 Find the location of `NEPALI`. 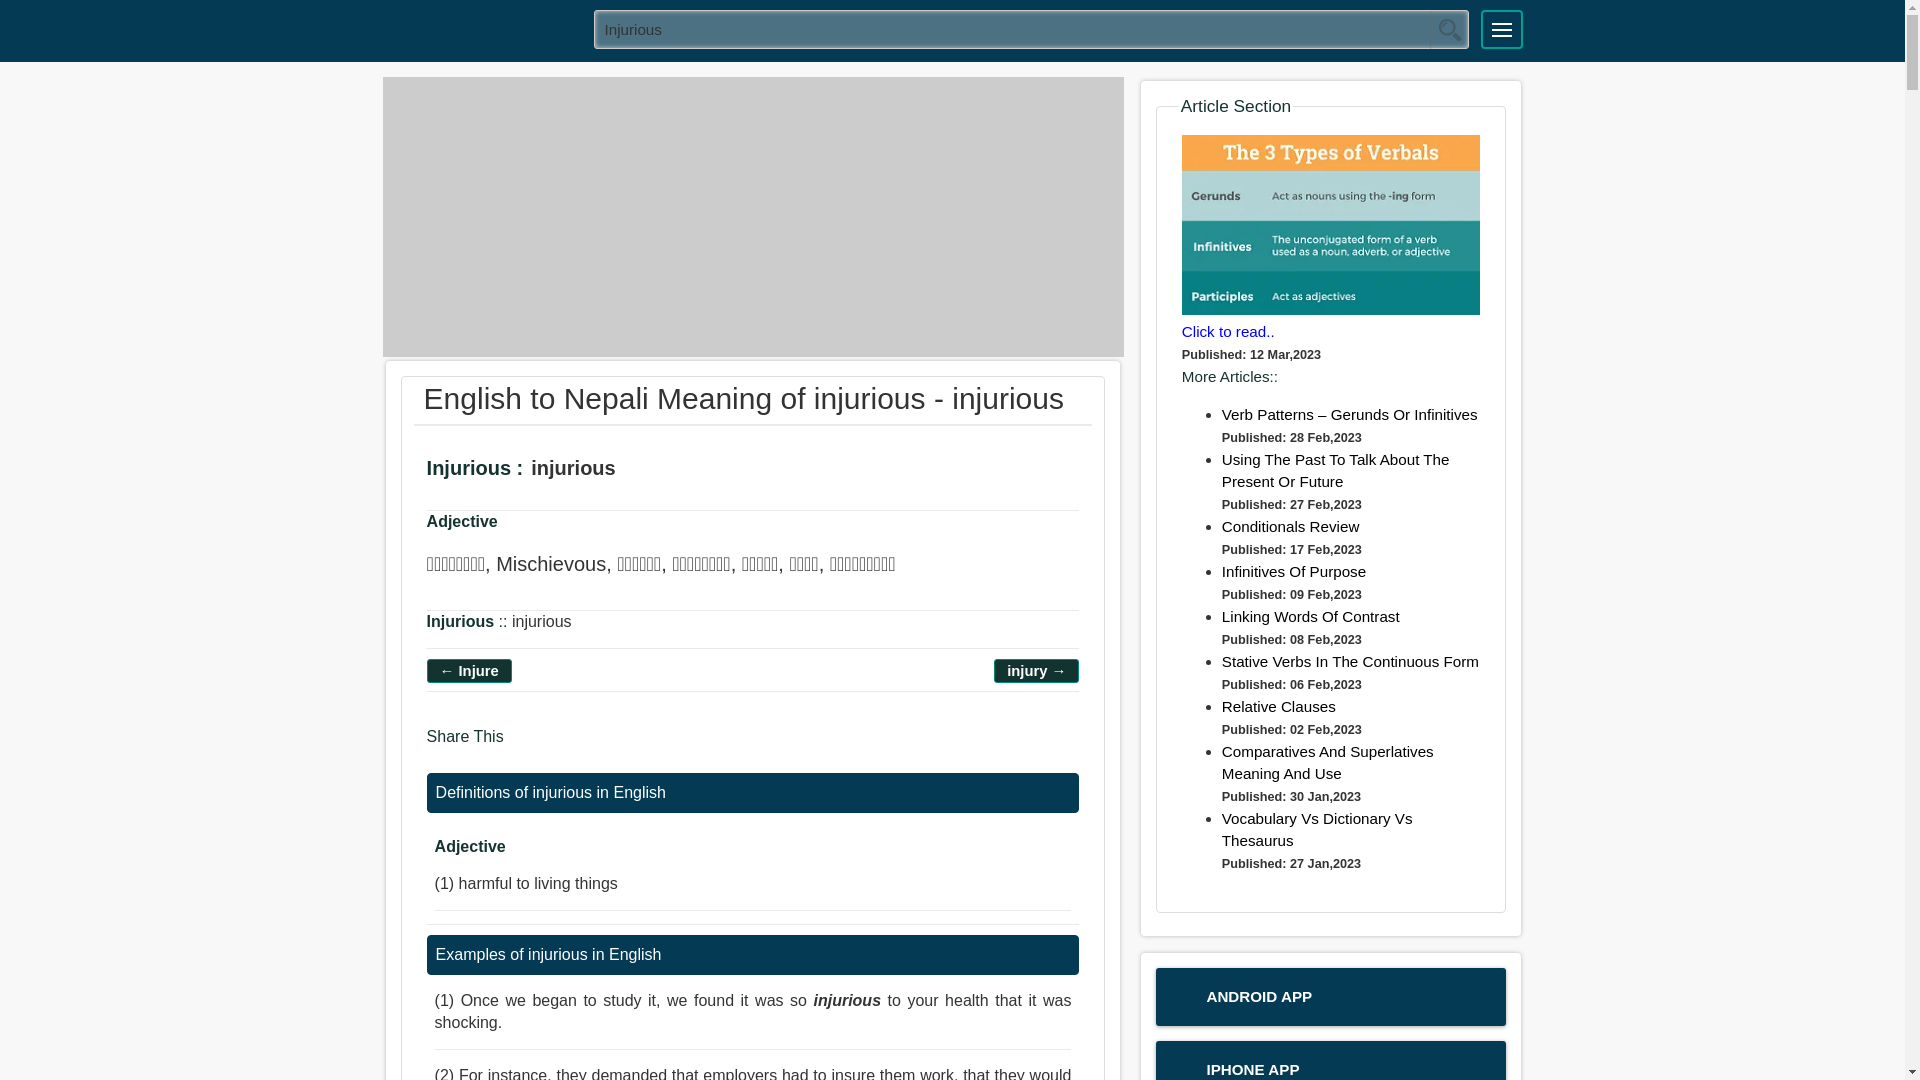

NEPALI is located at coordinates (481, 28).